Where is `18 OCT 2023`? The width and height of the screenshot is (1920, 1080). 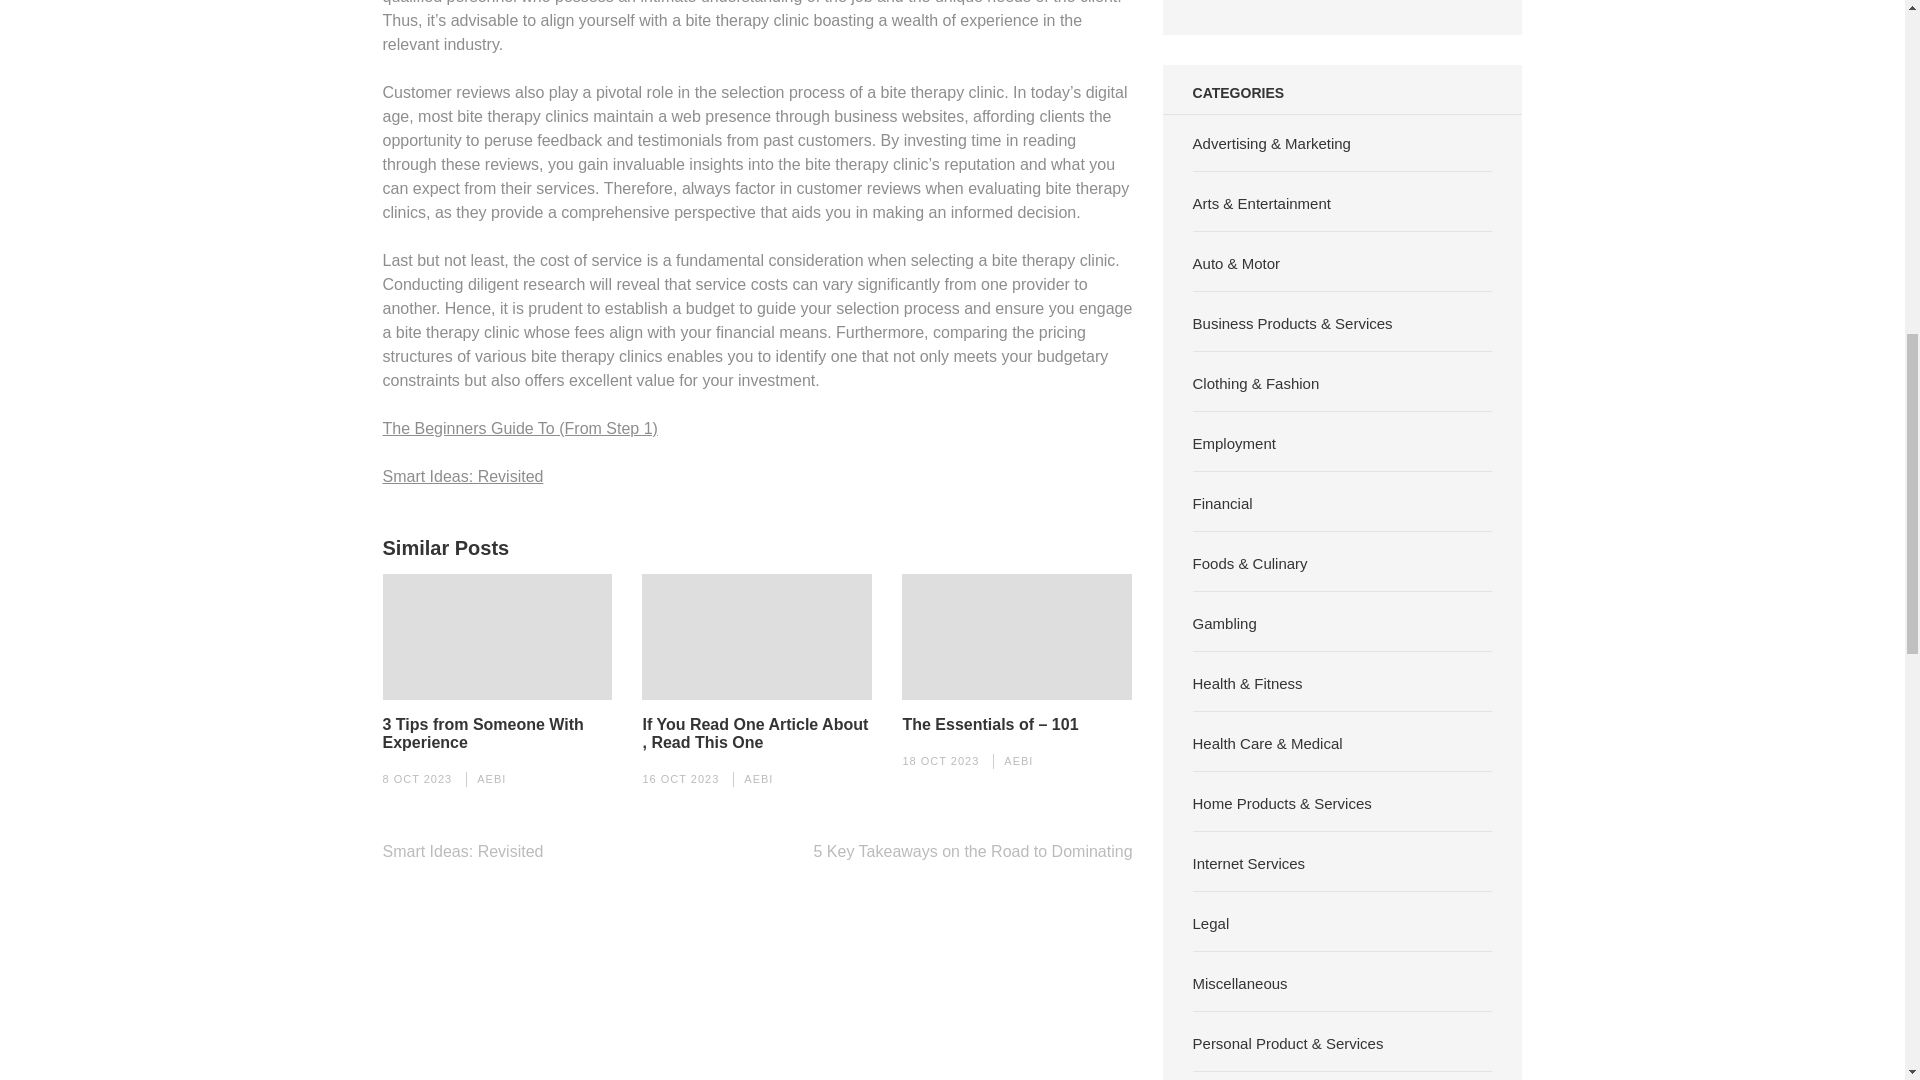 18 OCT 2023 is located at coordinates (940, 760).